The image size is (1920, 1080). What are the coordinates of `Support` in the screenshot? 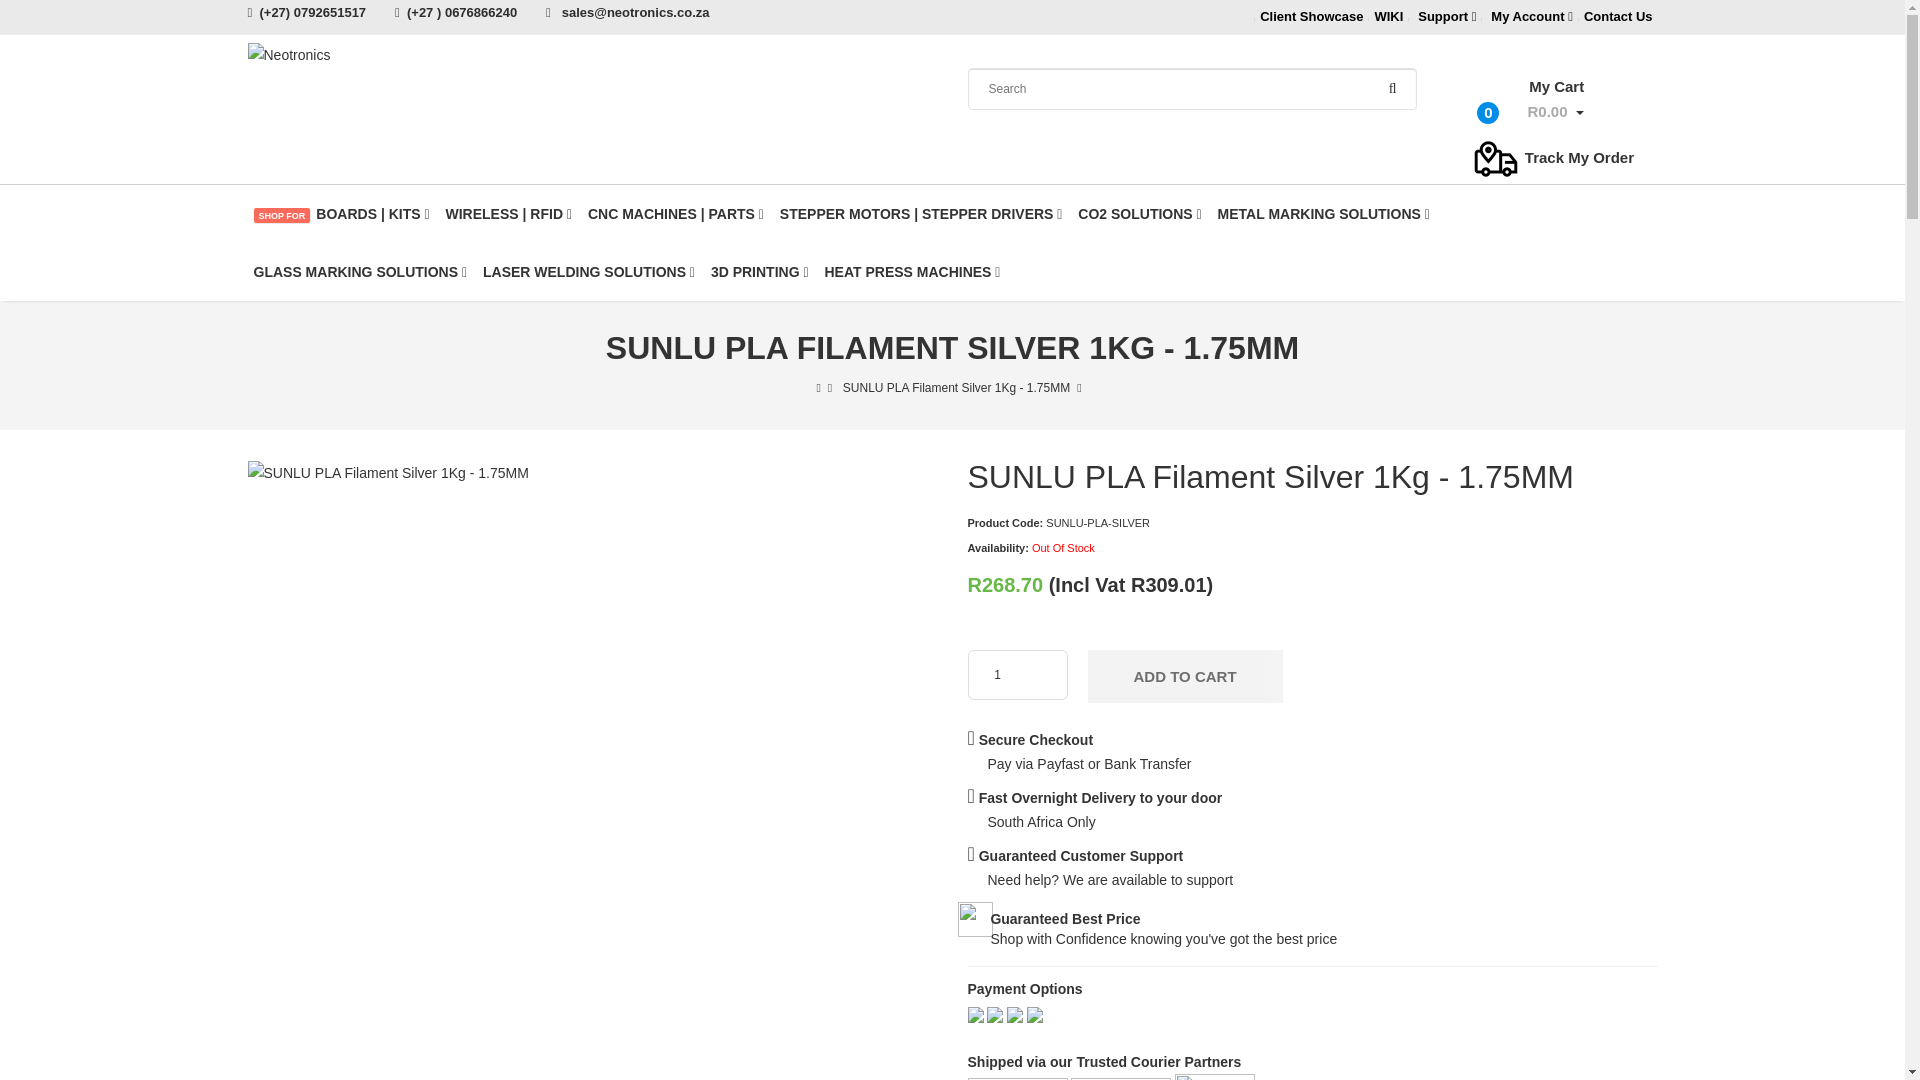 It's located at (1446, 16).